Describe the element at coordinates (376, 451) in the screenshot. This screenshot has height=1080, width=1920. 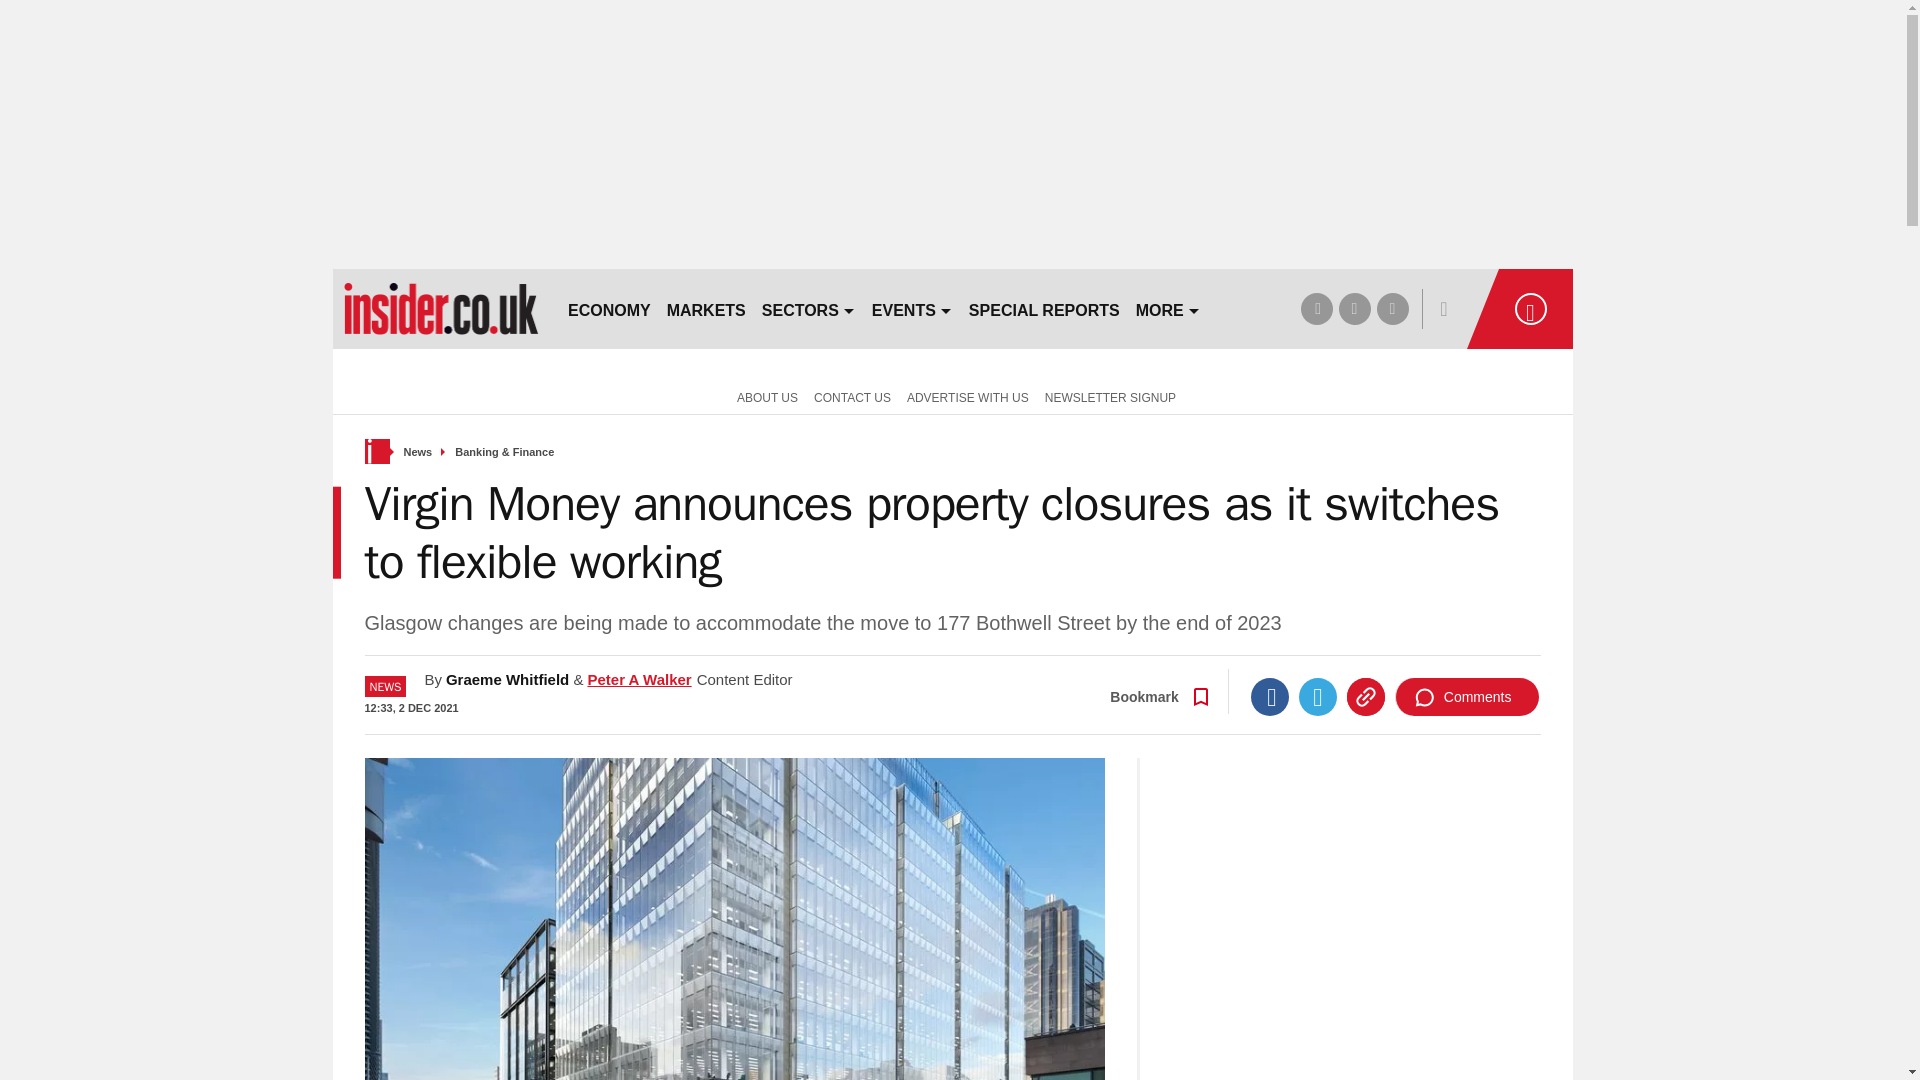
I see `Home` at that location.